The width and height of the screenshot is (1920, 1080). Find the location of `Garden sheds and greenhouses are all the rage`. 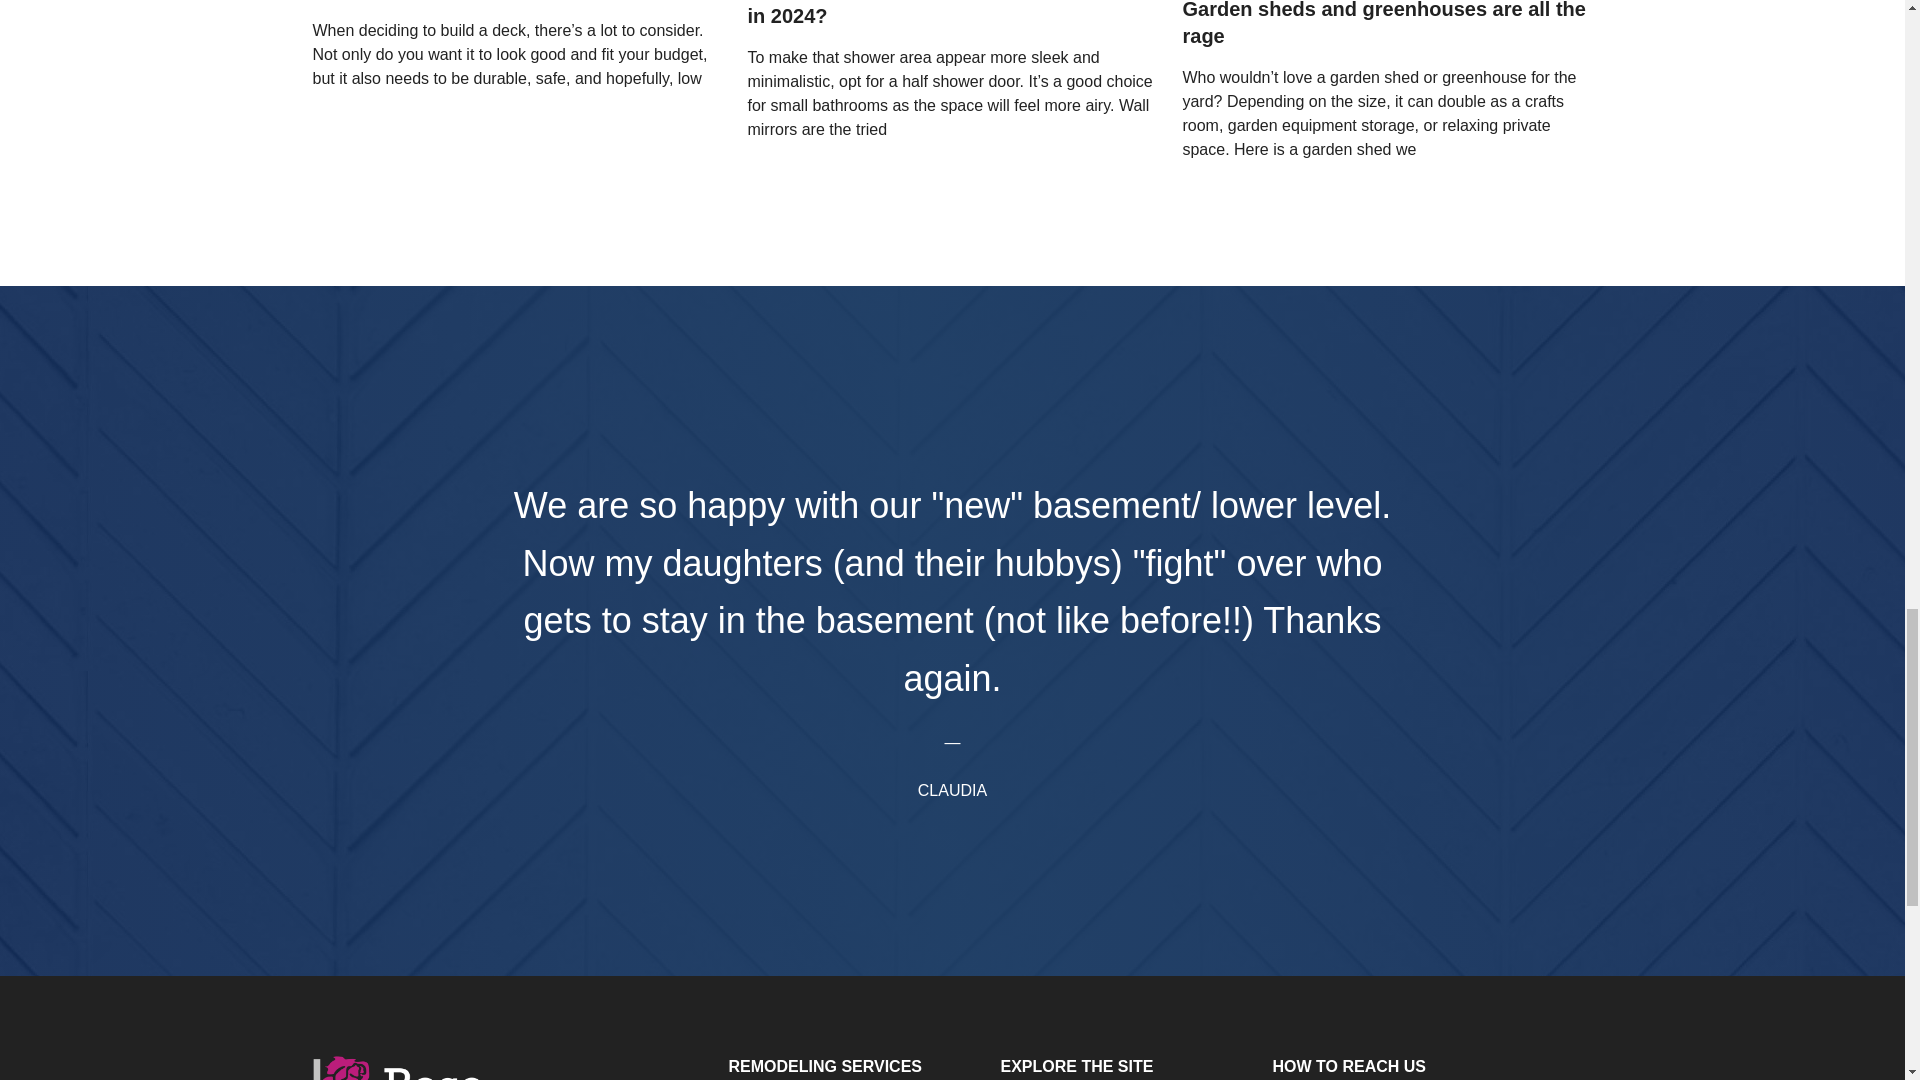

Garden sheds and greenhouses are all the rage is located at coordinates (1386, 24).